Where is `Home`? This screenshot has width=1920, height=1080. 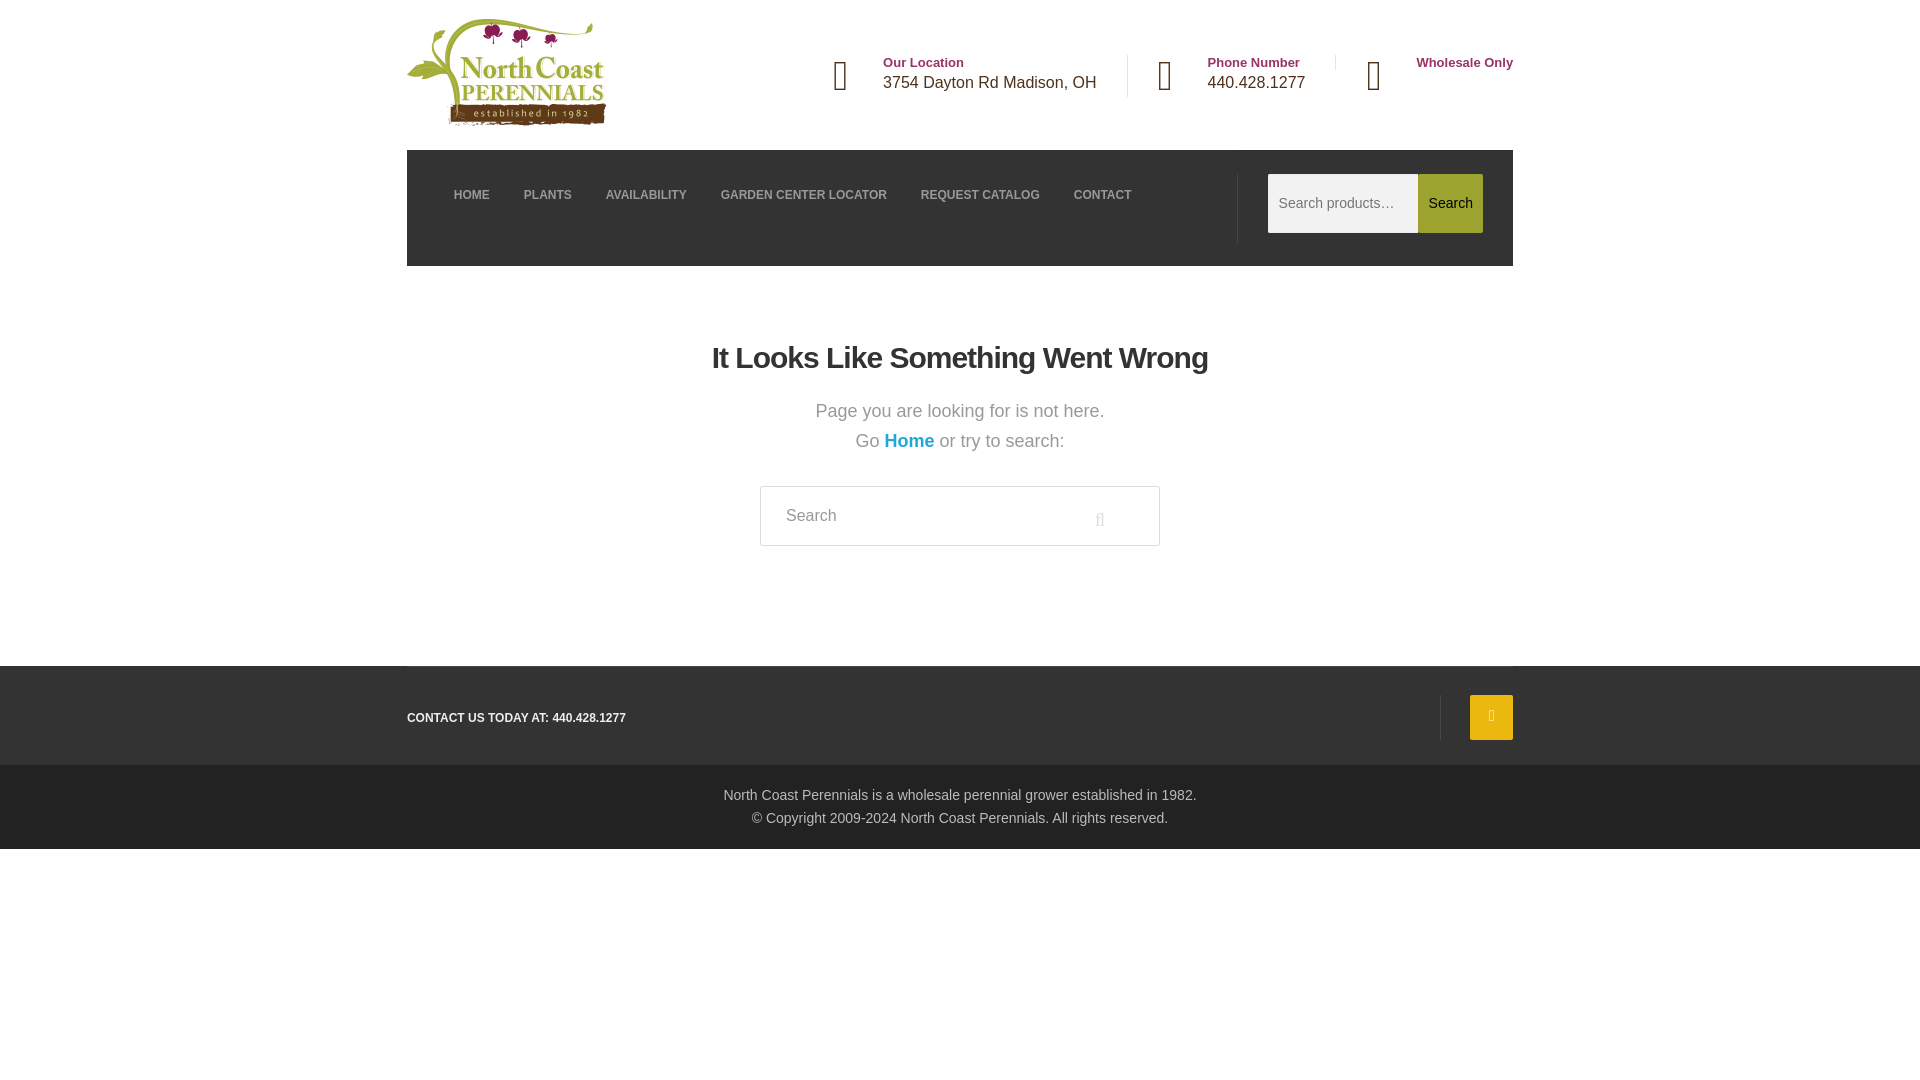 Home is located at coordinates (910, 440).